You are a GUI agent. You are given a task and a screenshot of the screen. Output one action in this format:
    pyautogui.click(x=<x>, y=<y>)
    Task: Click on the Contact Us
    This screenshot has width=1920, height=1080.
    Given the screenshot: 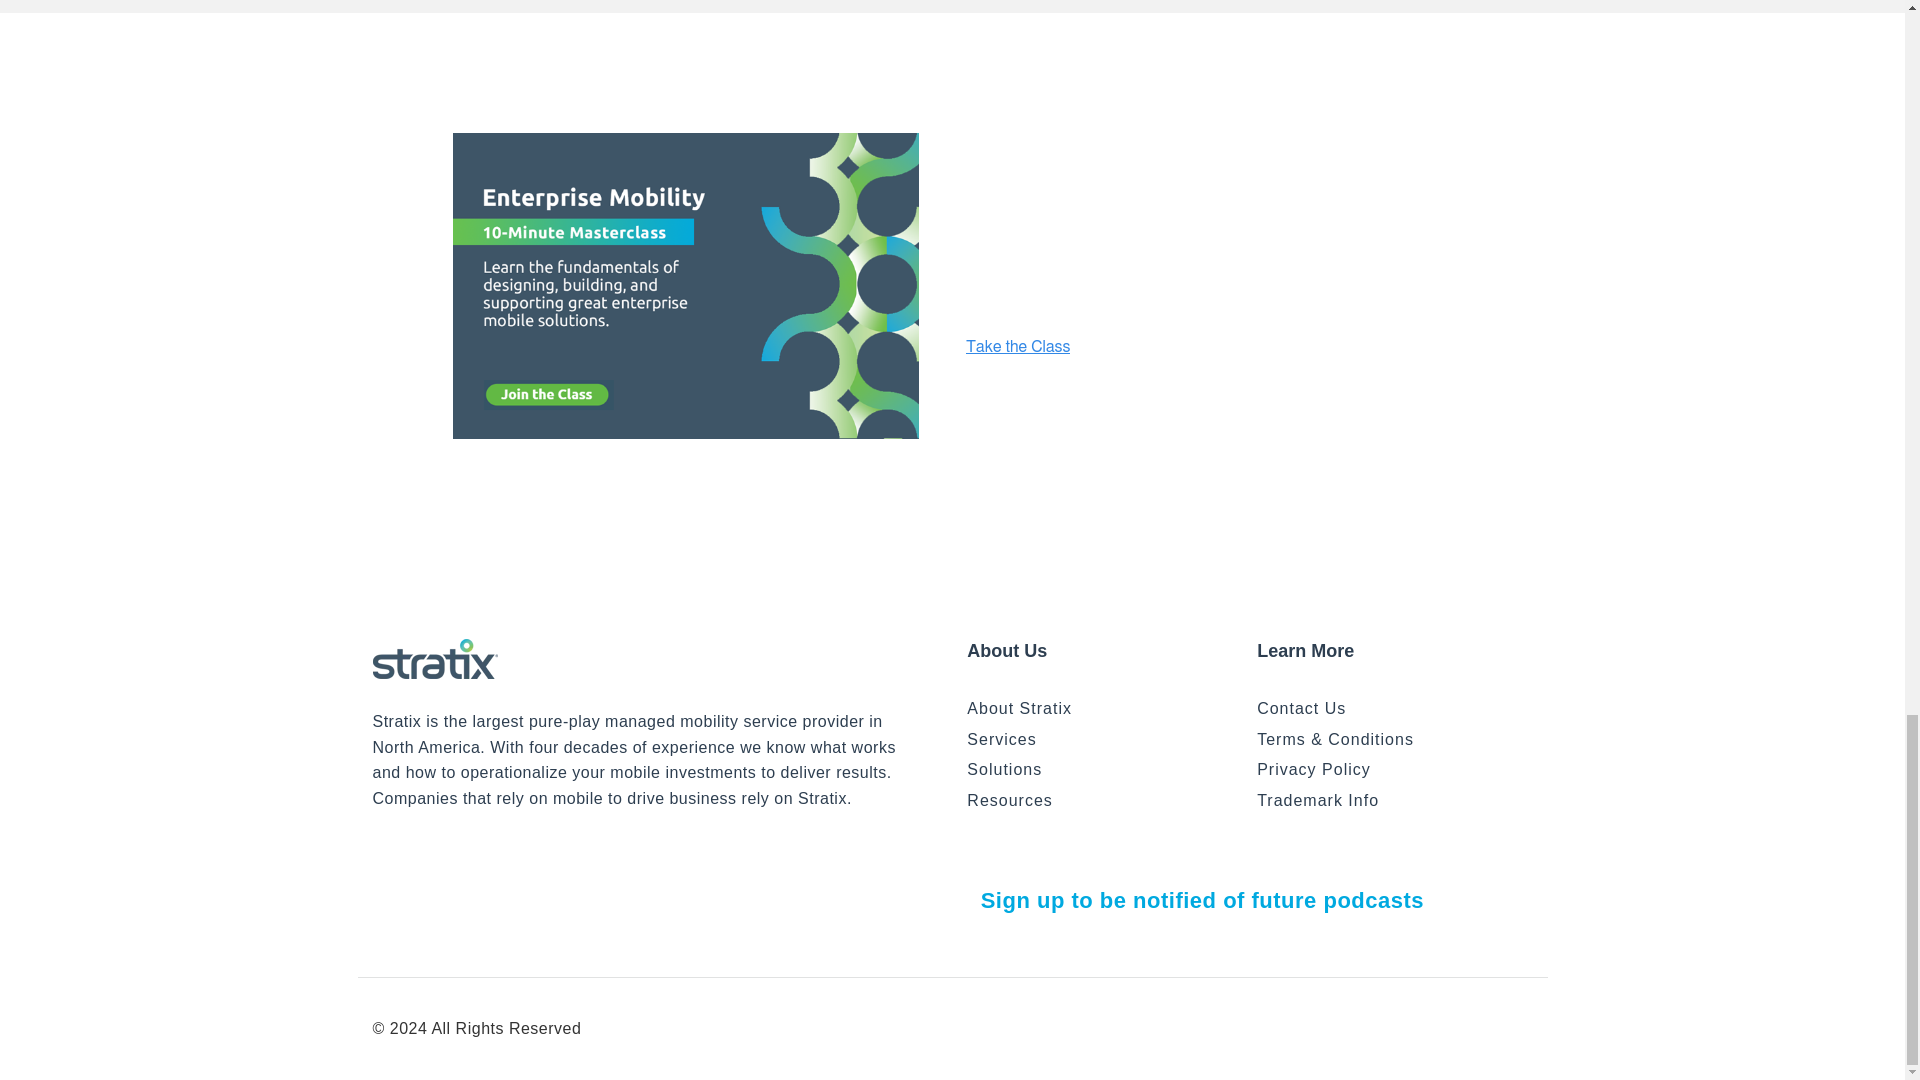 What is the action you would take?
    pyautogui.click(x=1394, y=708)
    